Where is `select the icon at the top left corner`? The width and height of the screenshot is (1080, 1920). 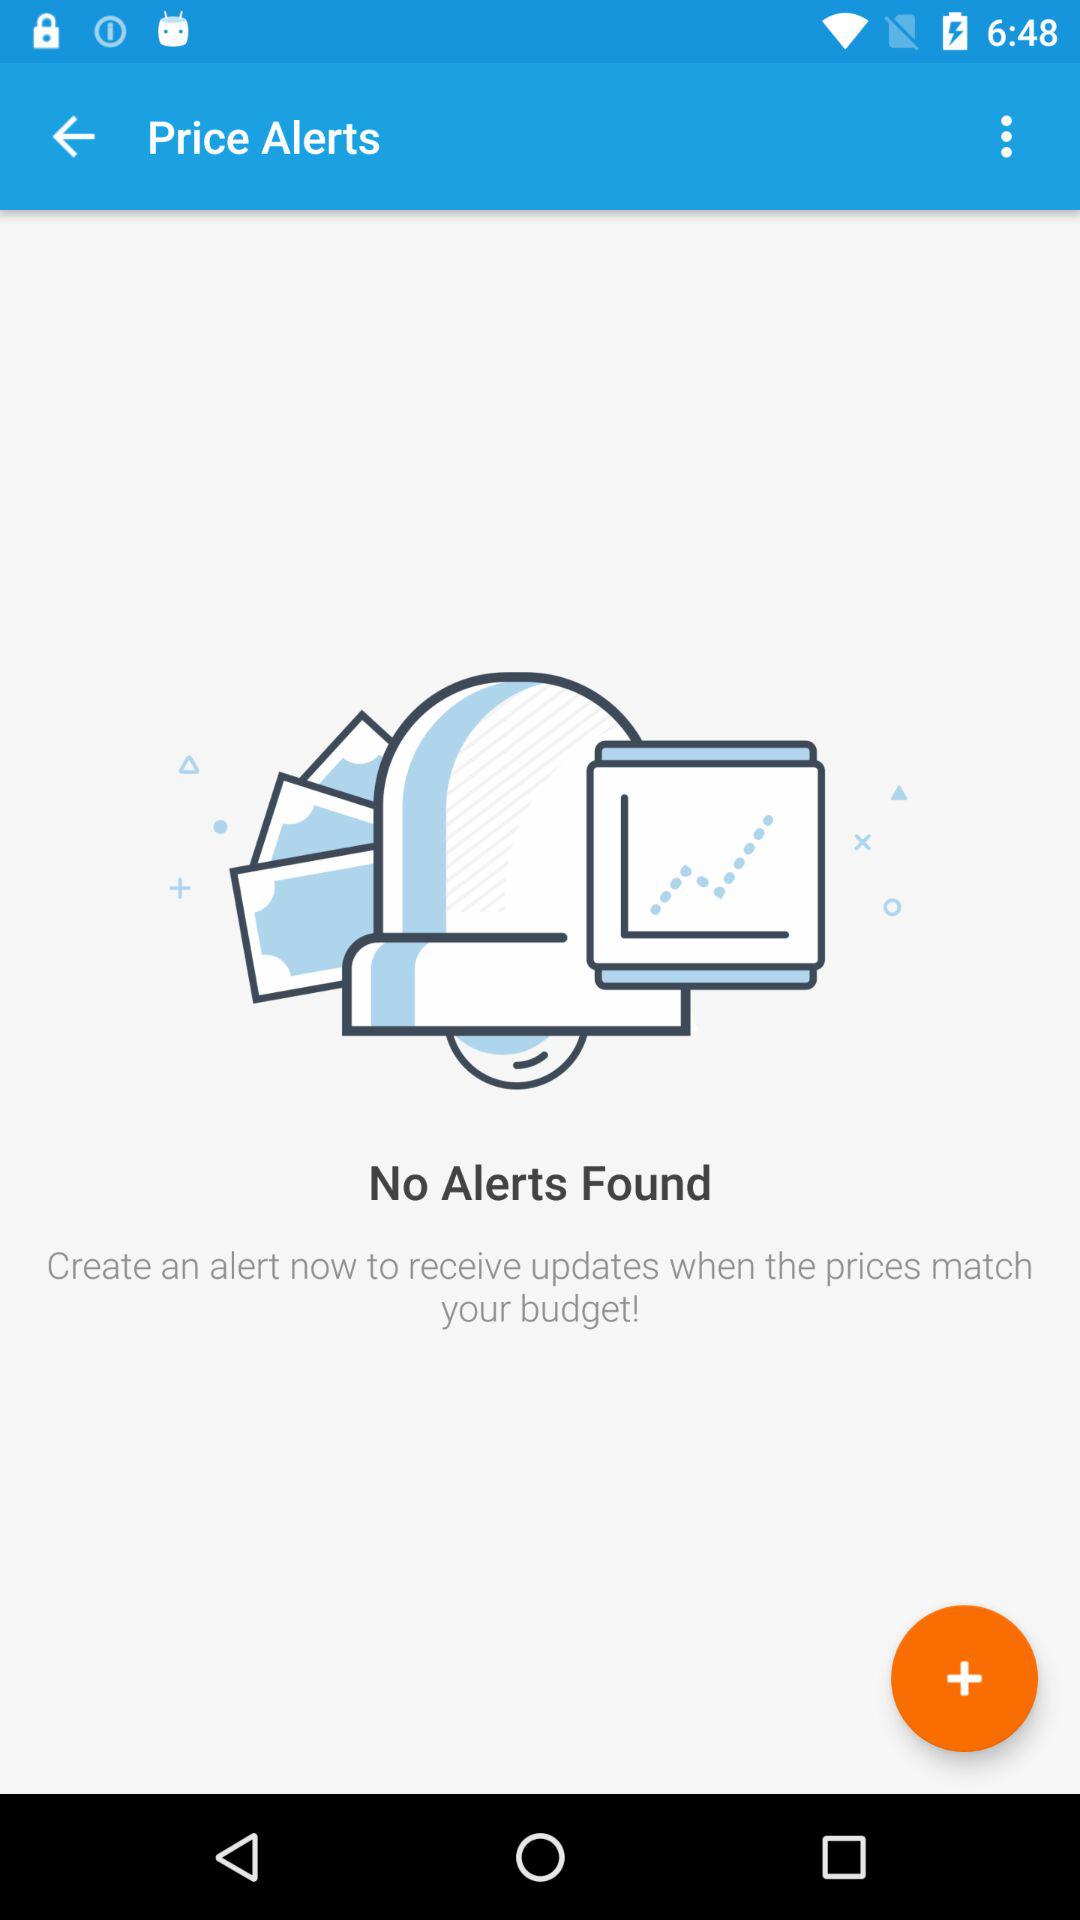
select the icon at the top left corner is located at coordinates (74, 136).